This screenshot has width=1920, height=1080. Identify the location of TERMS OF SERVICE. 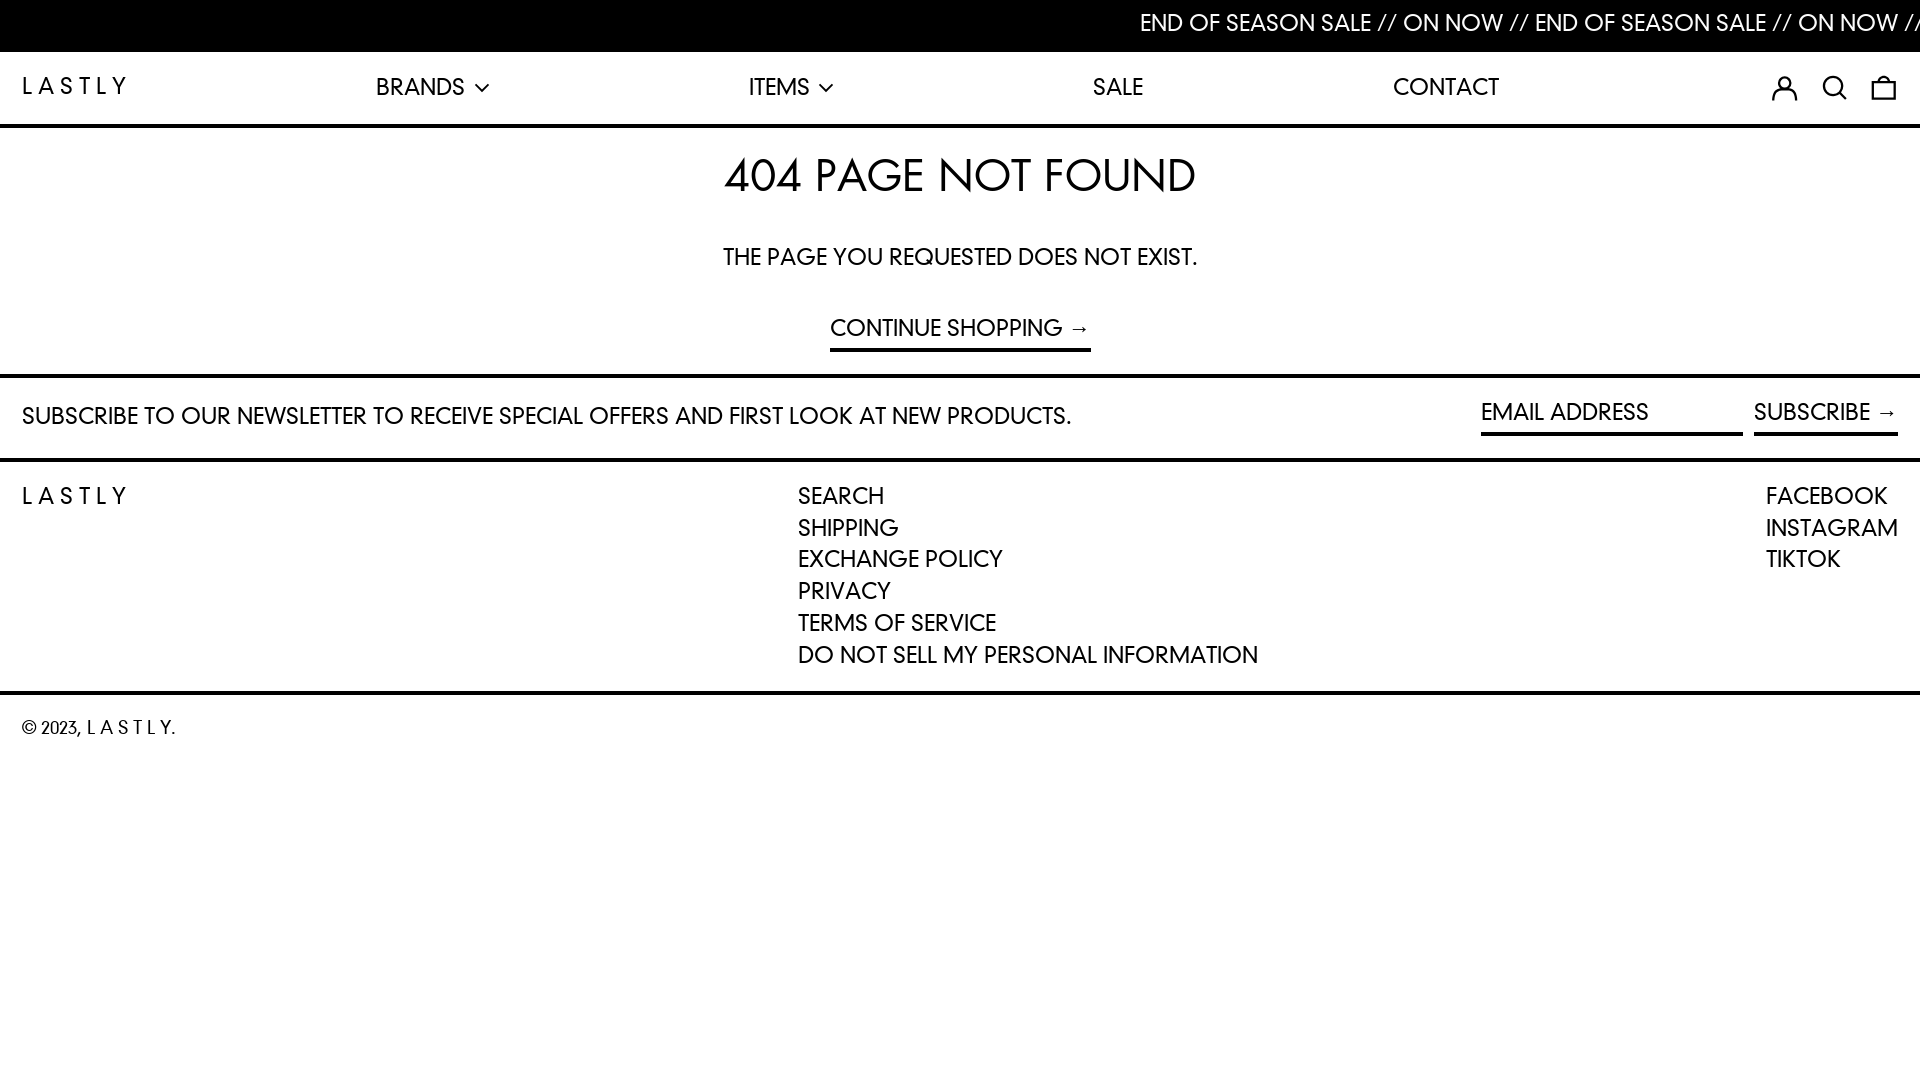
(897, 624).